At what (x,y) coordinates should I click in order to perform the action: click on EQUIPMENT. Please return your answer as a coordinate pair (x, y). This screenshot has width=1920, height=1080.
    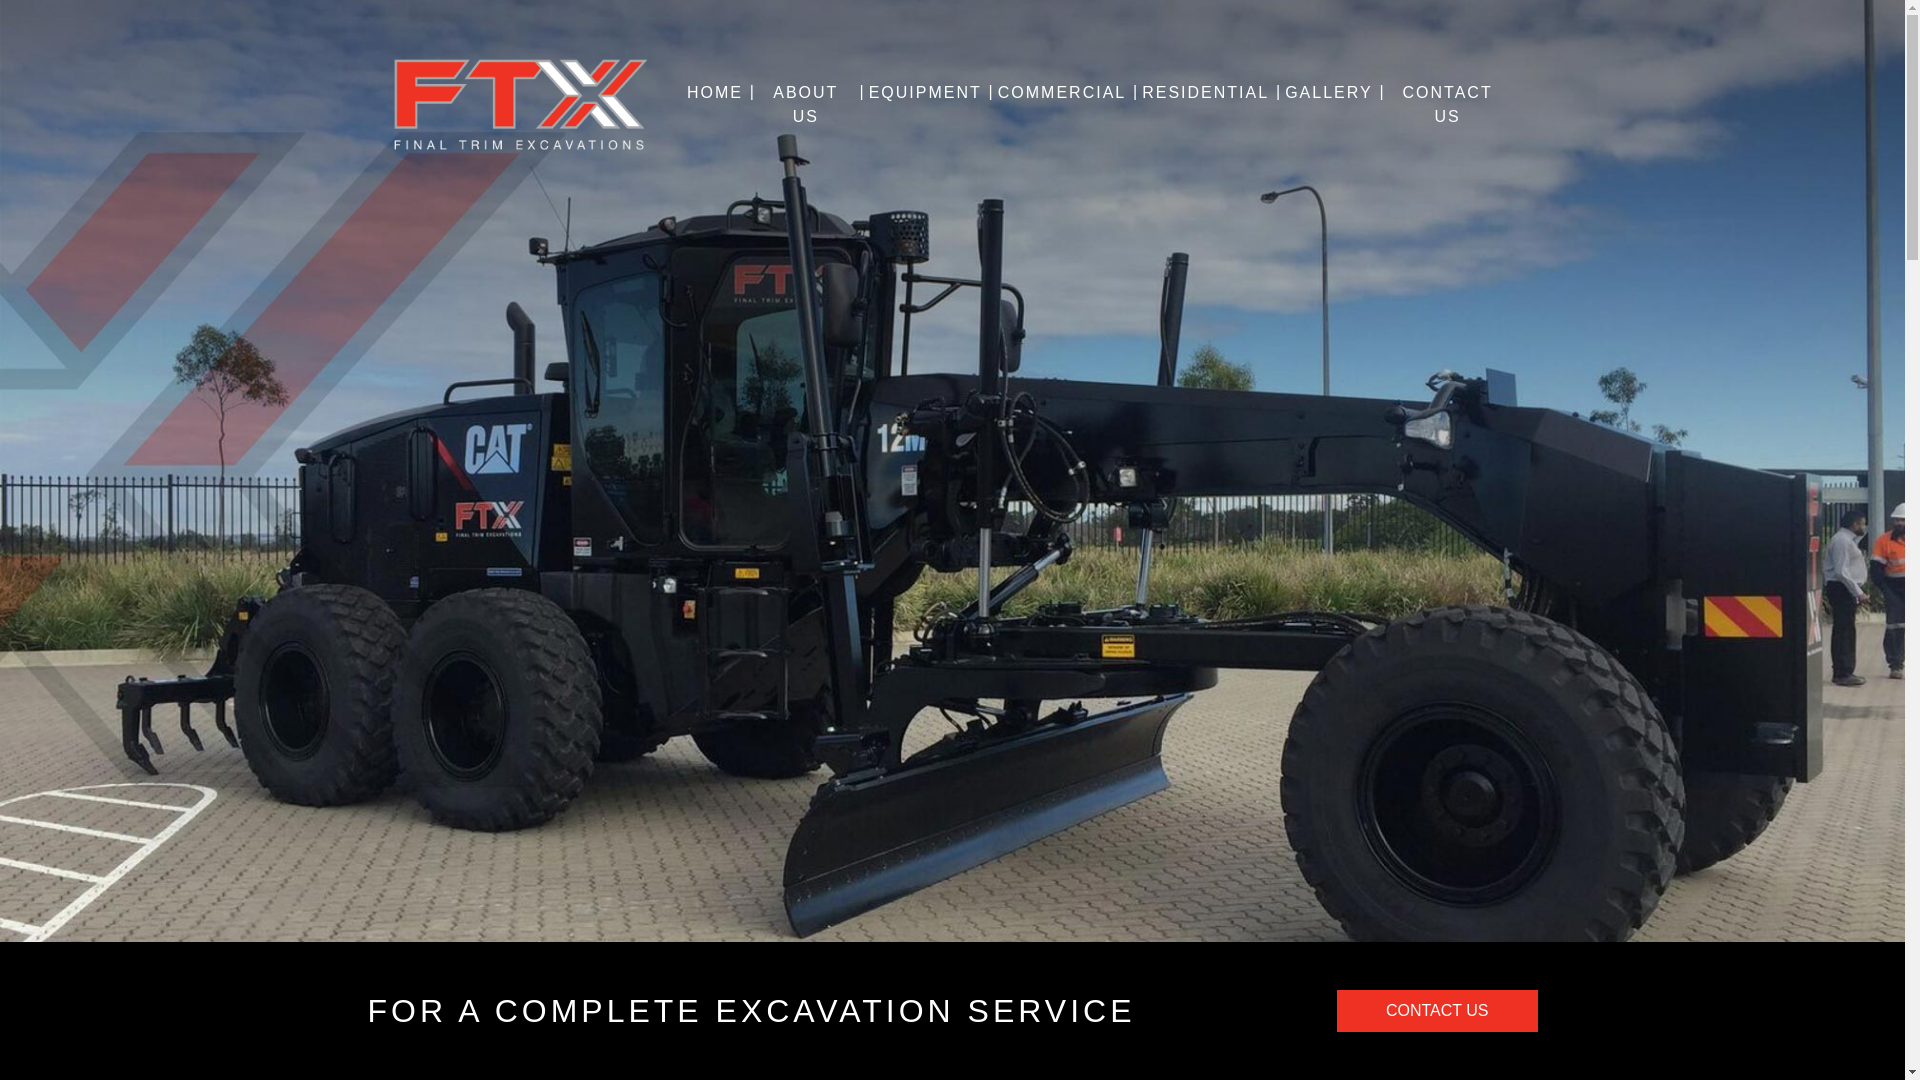
    Looking at the image, I should click on (926, 93).